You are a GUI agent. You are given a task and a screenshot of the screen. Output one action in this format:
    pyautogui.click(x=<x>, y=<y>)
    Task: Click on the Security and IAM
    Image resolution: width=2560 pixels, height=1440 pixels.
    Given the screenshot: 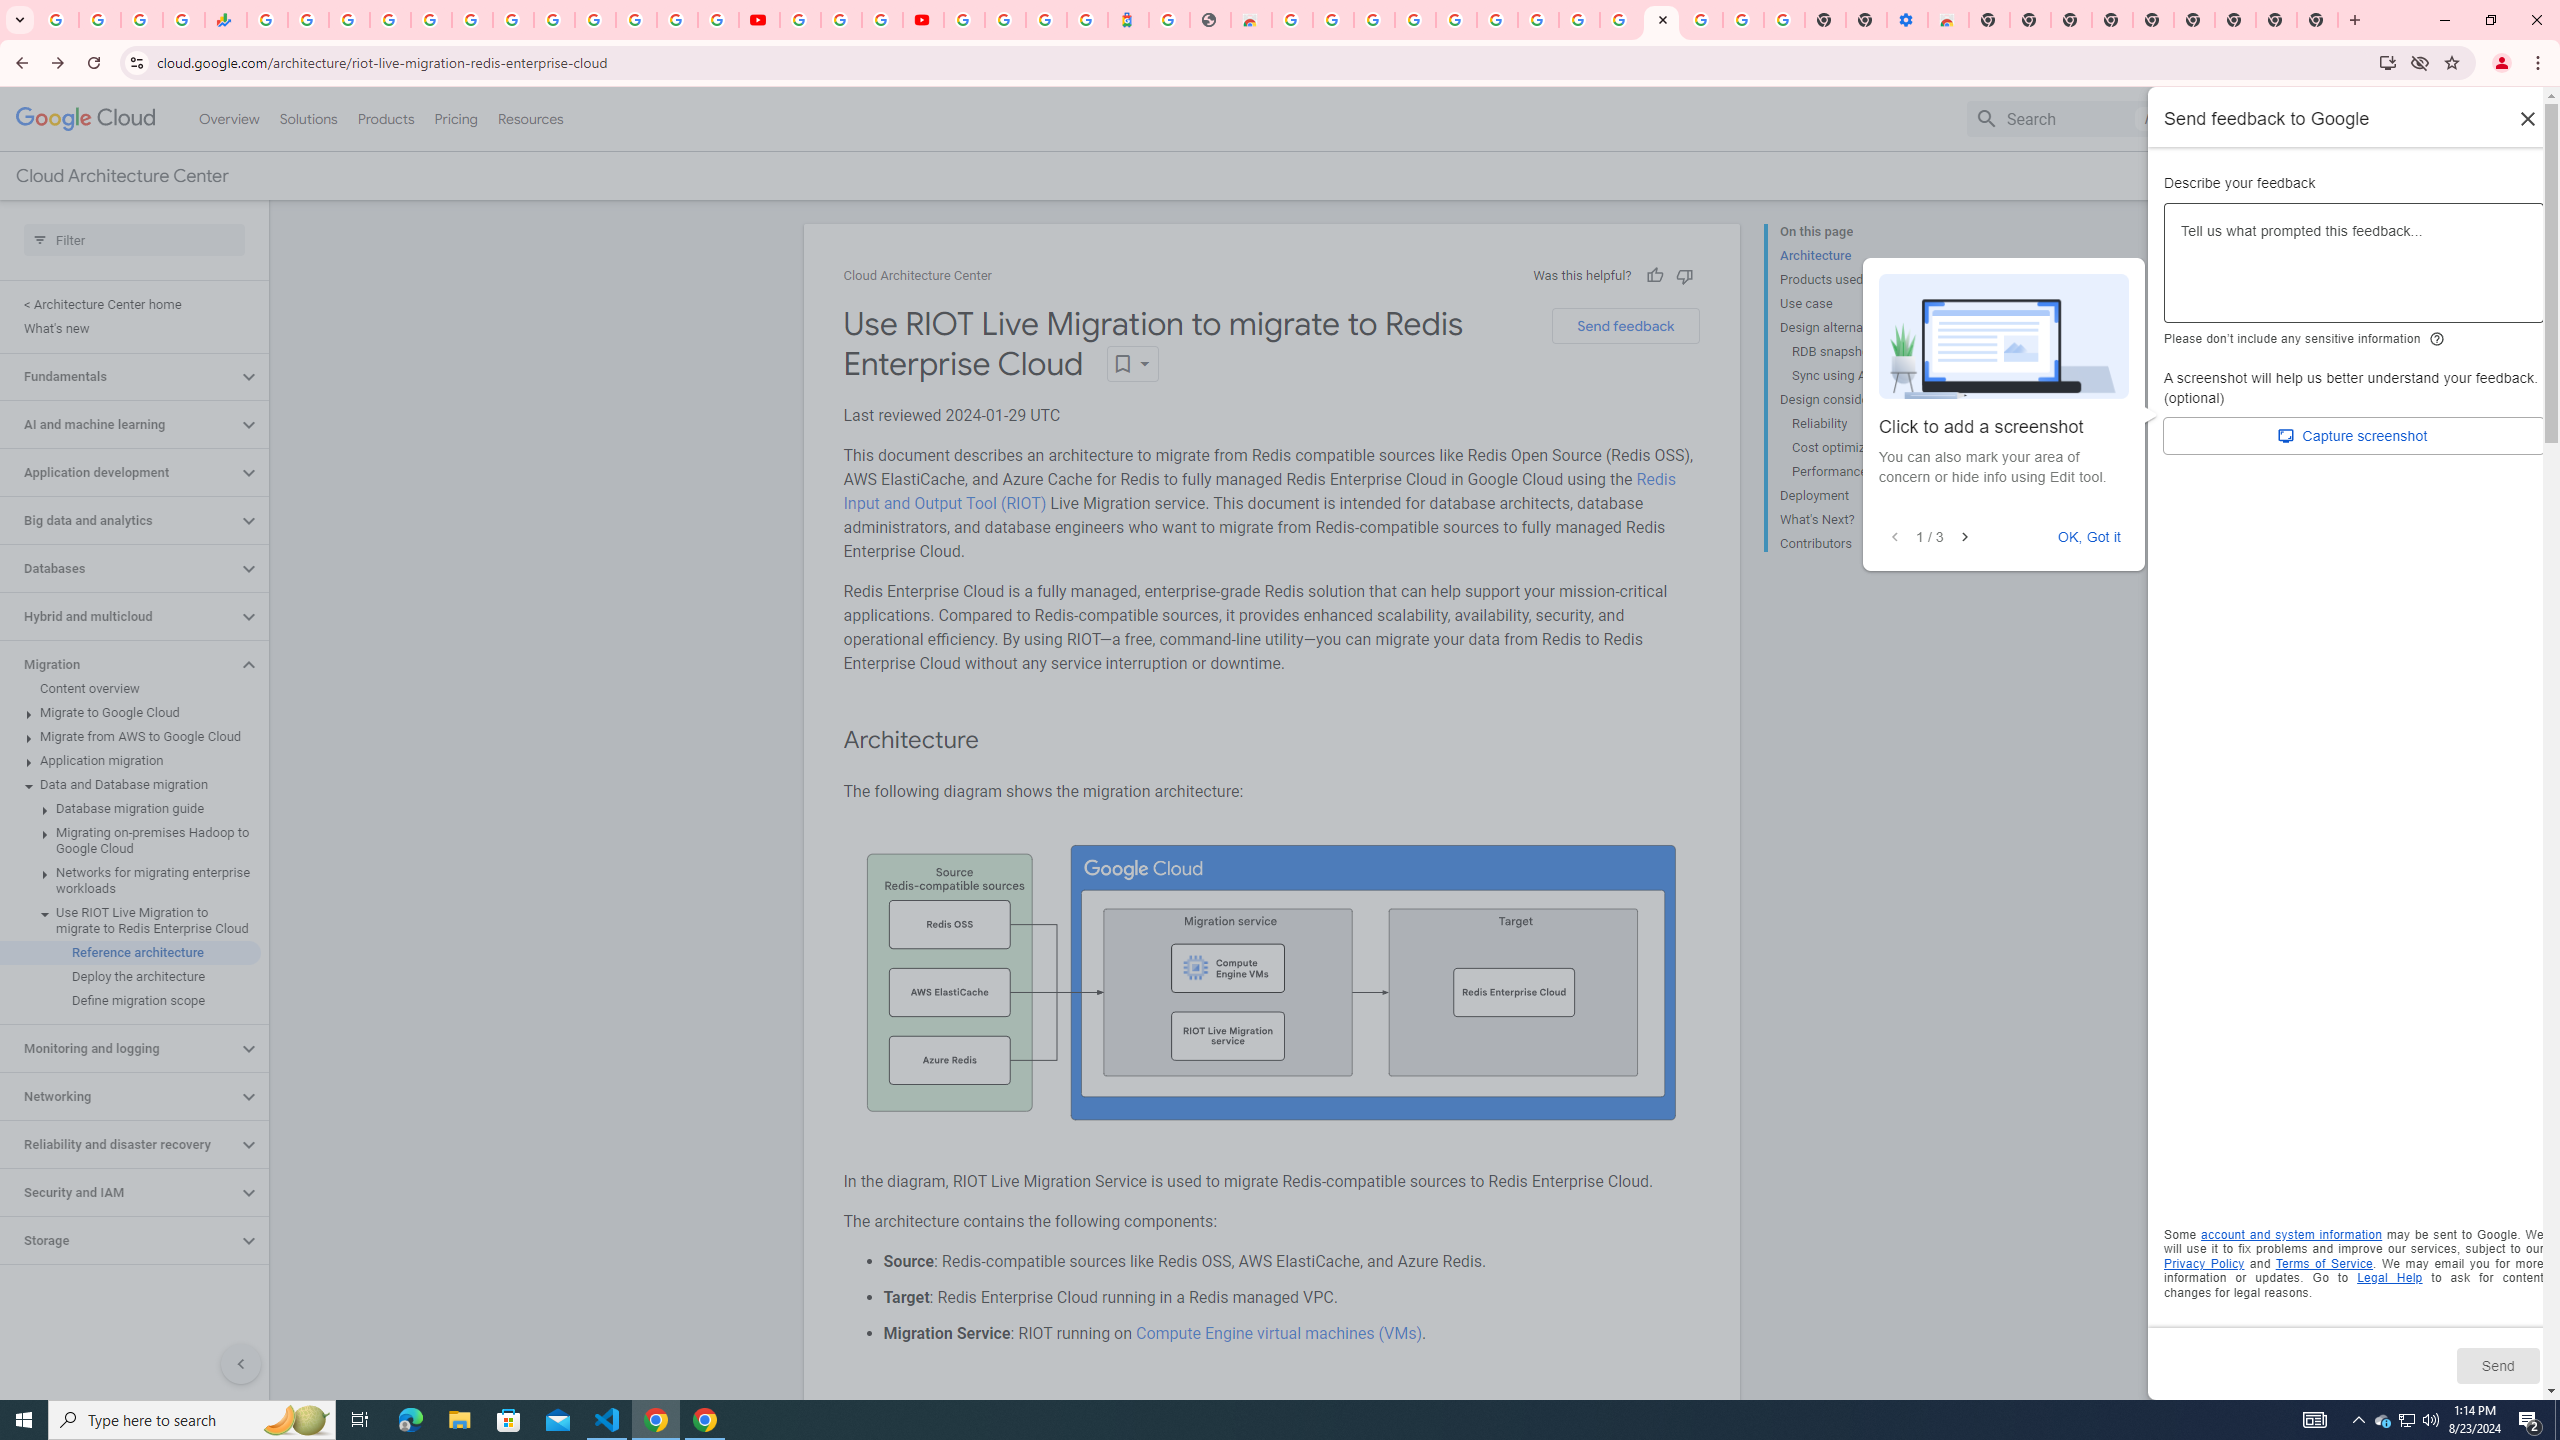 What is the action you would take?
    pyautogui.click(x=119, y=1192)
    